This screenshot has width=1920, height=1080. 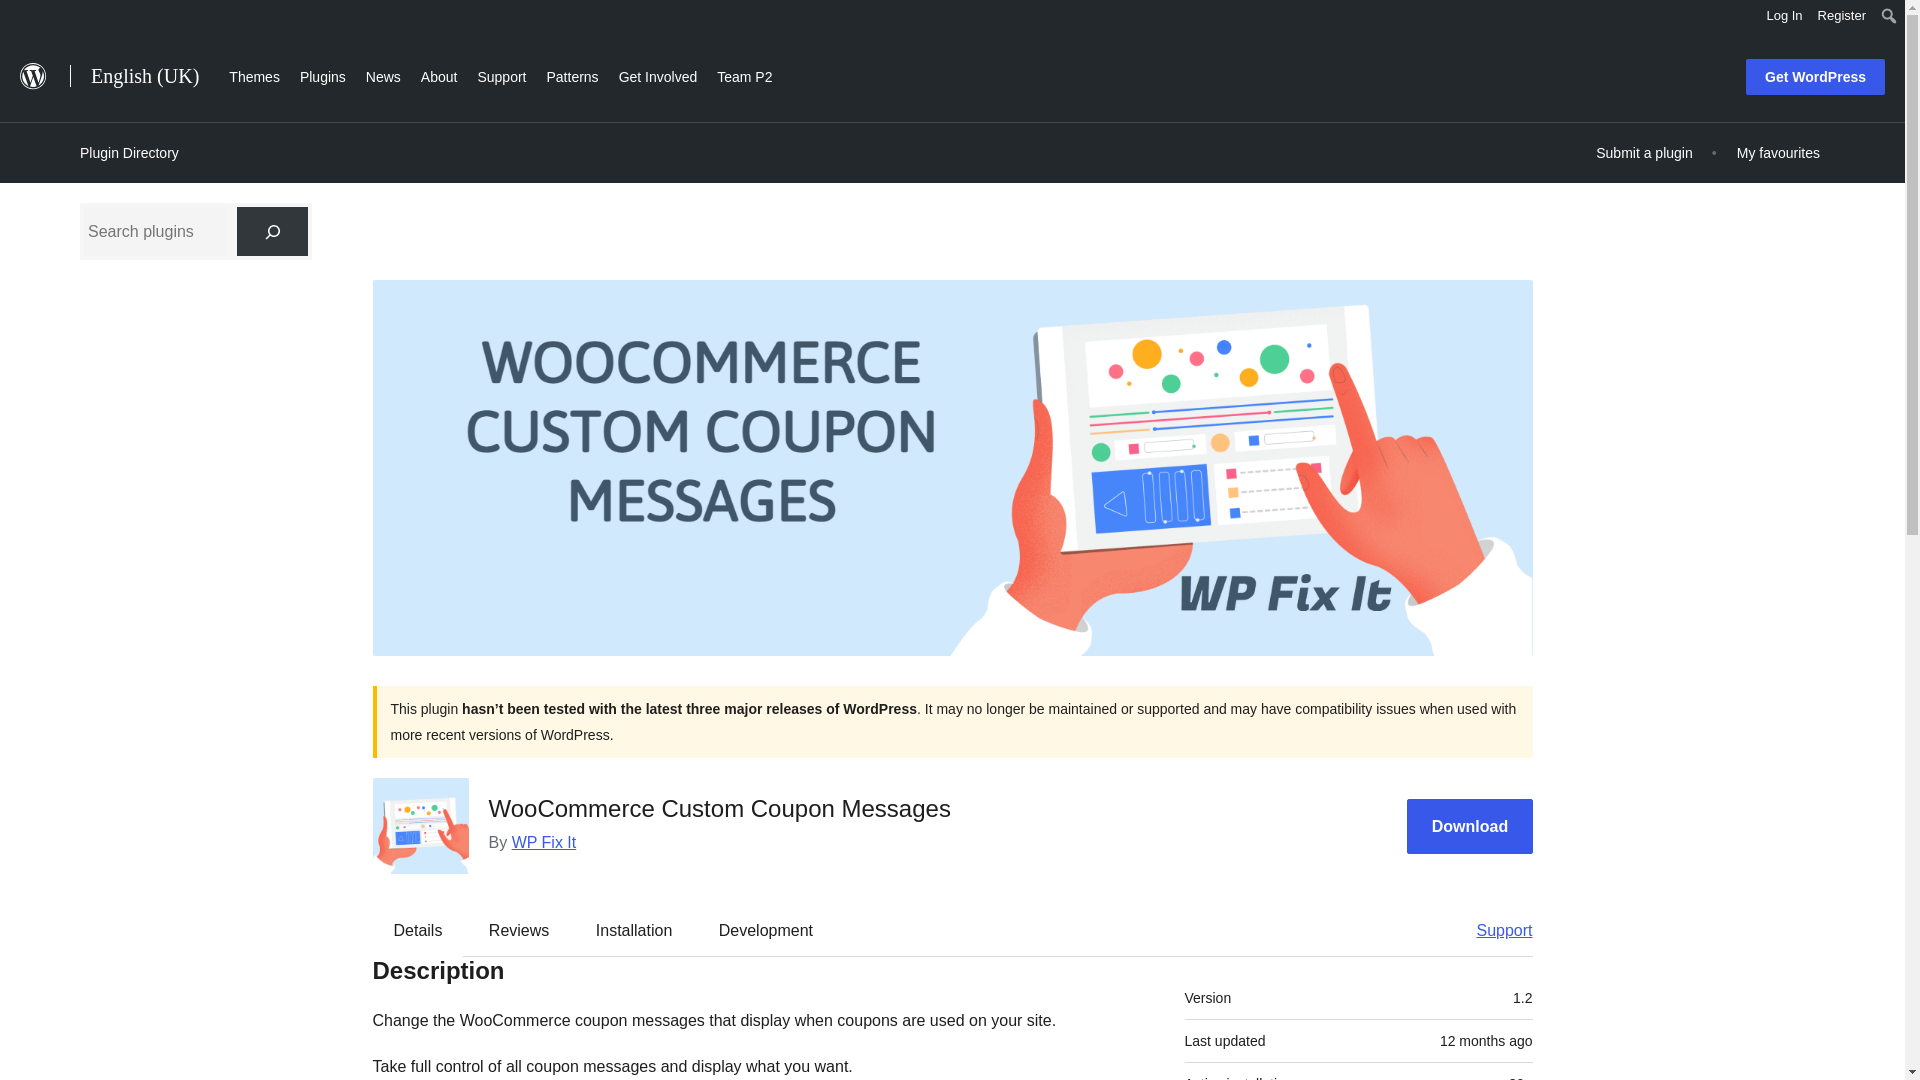 I want to click on Development, so click(x=766, y=930).